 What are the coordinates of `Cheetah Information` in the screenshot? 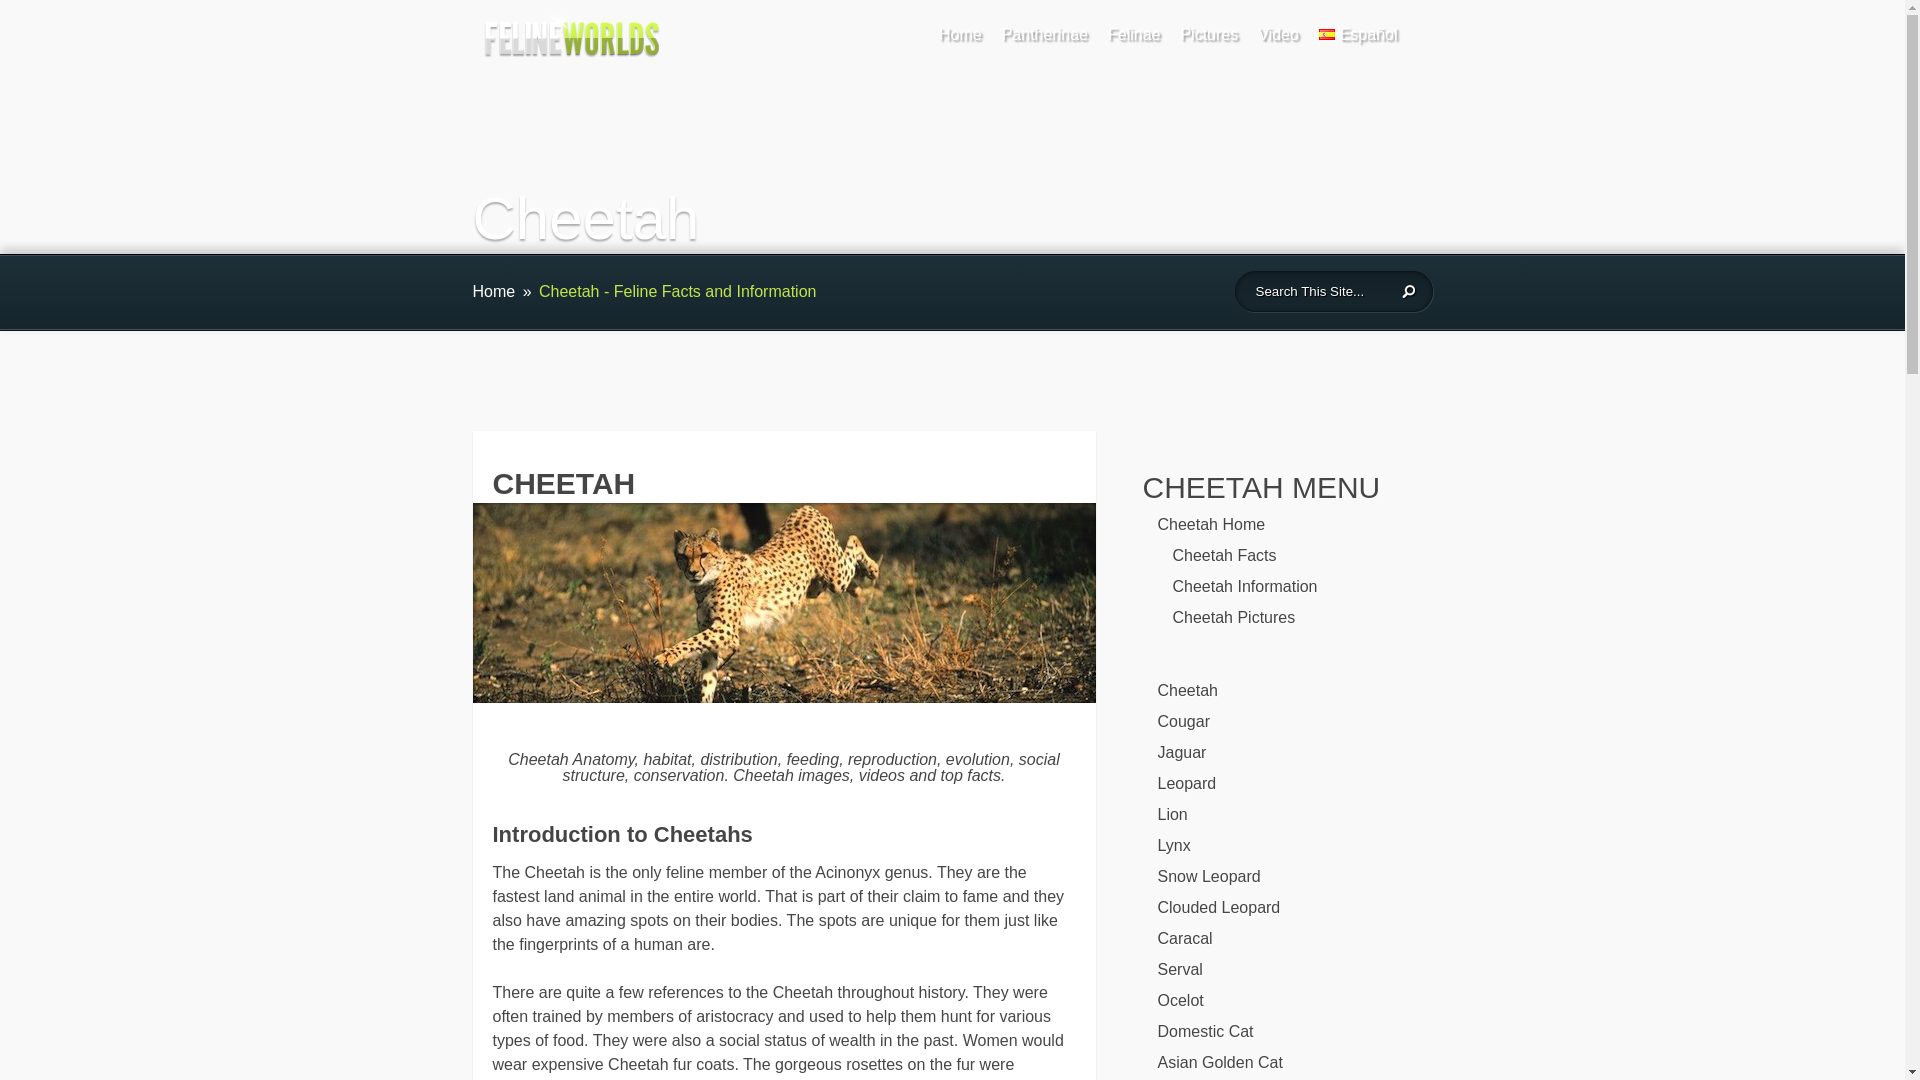 It's located at (1244, 586).